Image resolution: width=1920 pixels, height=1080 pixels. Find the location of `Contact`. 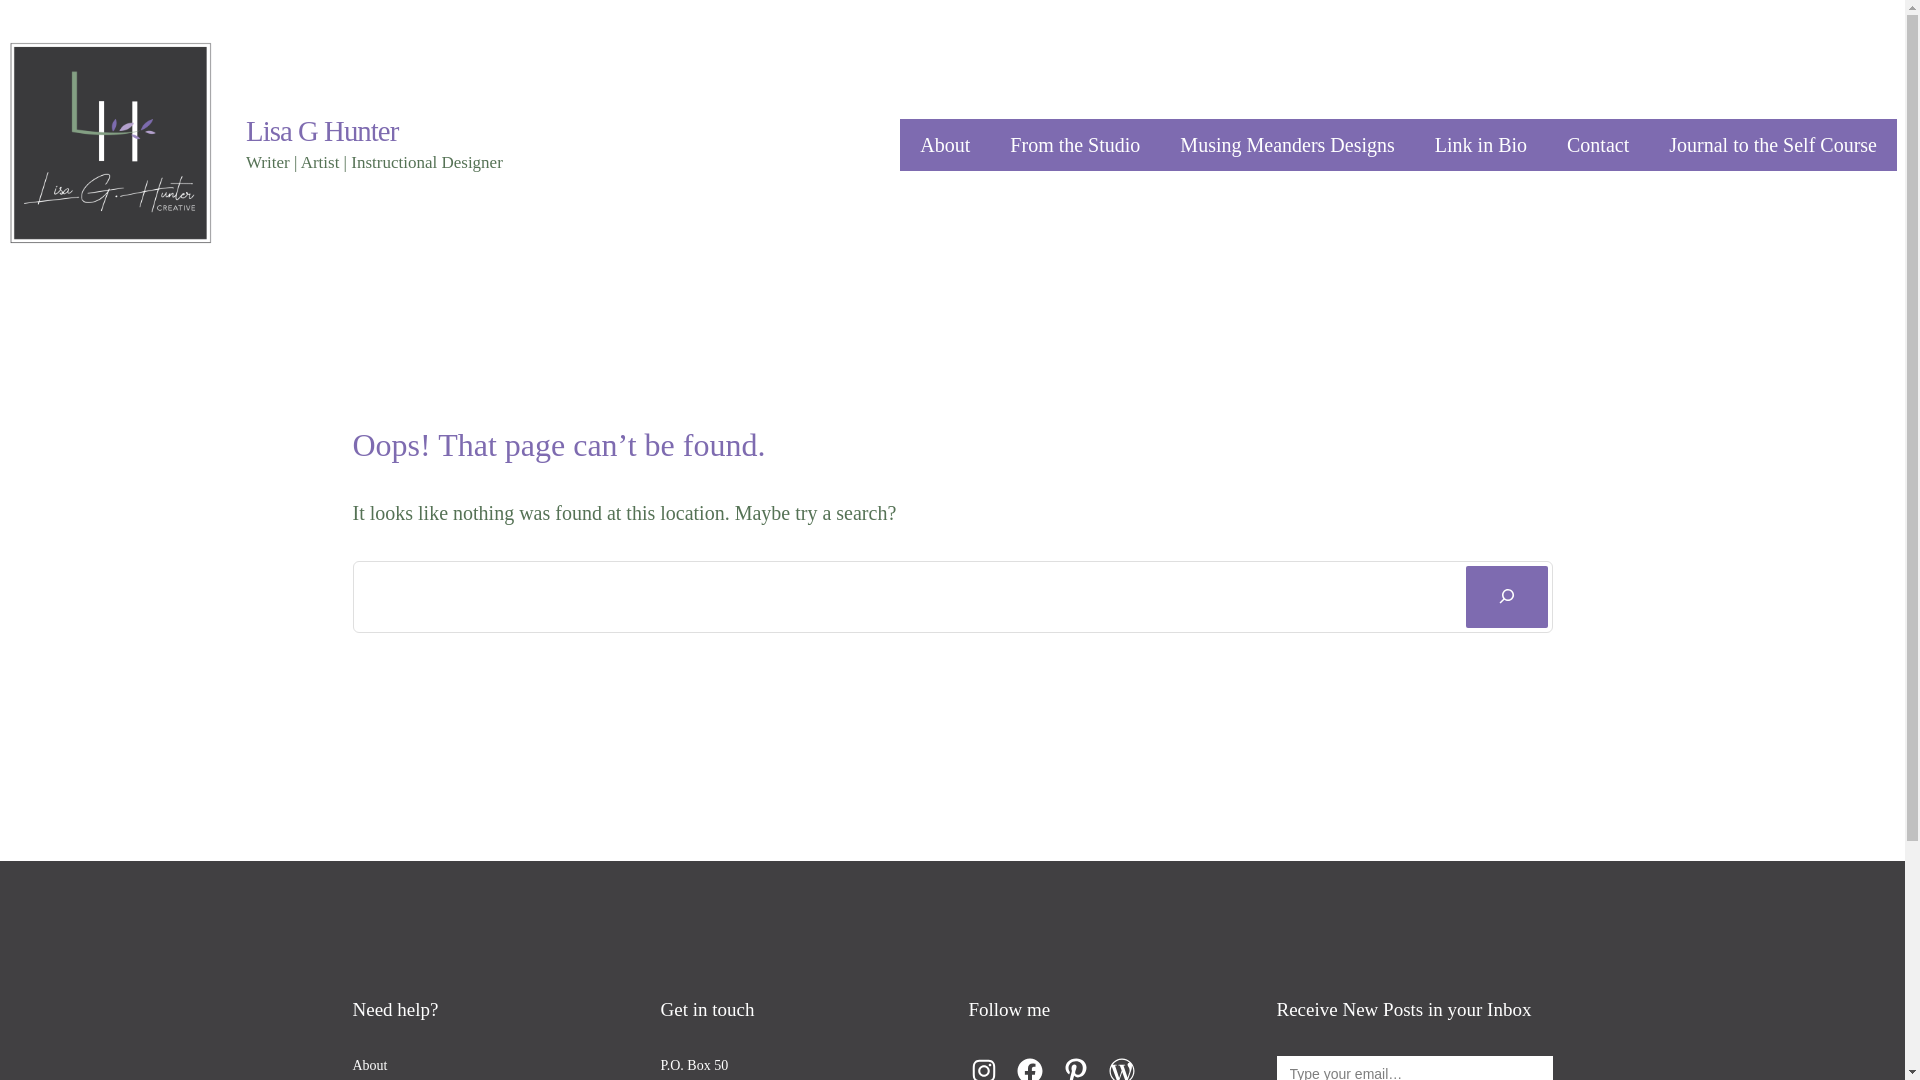

Contact is located at coordinates (1598, 145).